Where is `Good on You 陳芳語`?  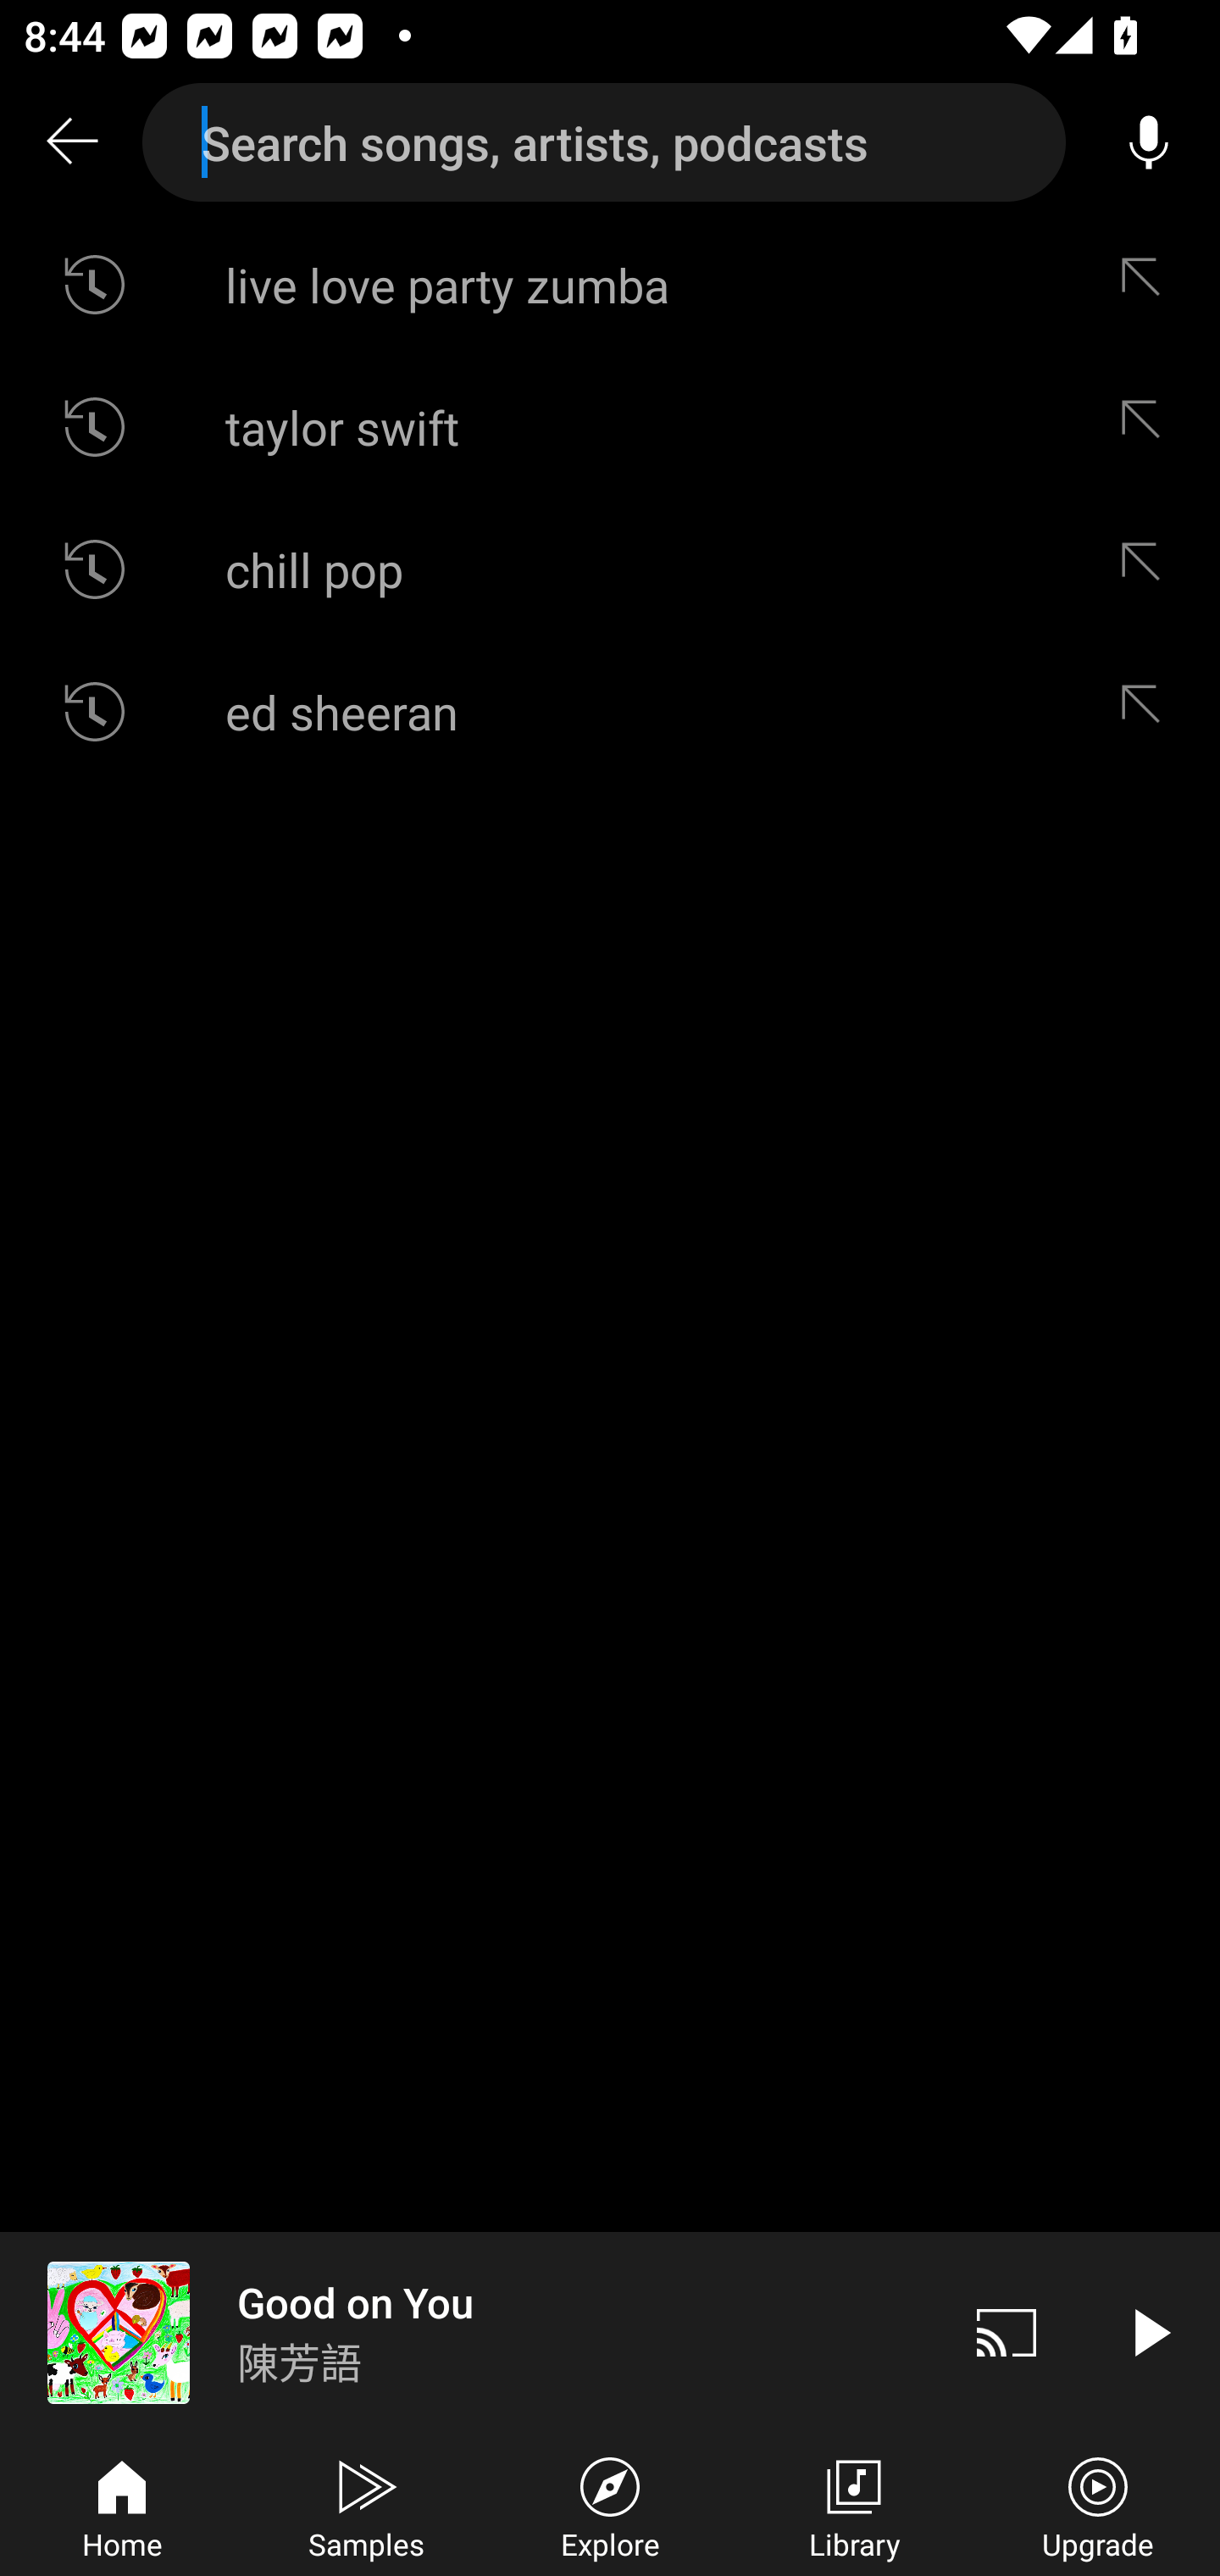 Good on You 陳芳語 is located at coordinates (468, 2332).